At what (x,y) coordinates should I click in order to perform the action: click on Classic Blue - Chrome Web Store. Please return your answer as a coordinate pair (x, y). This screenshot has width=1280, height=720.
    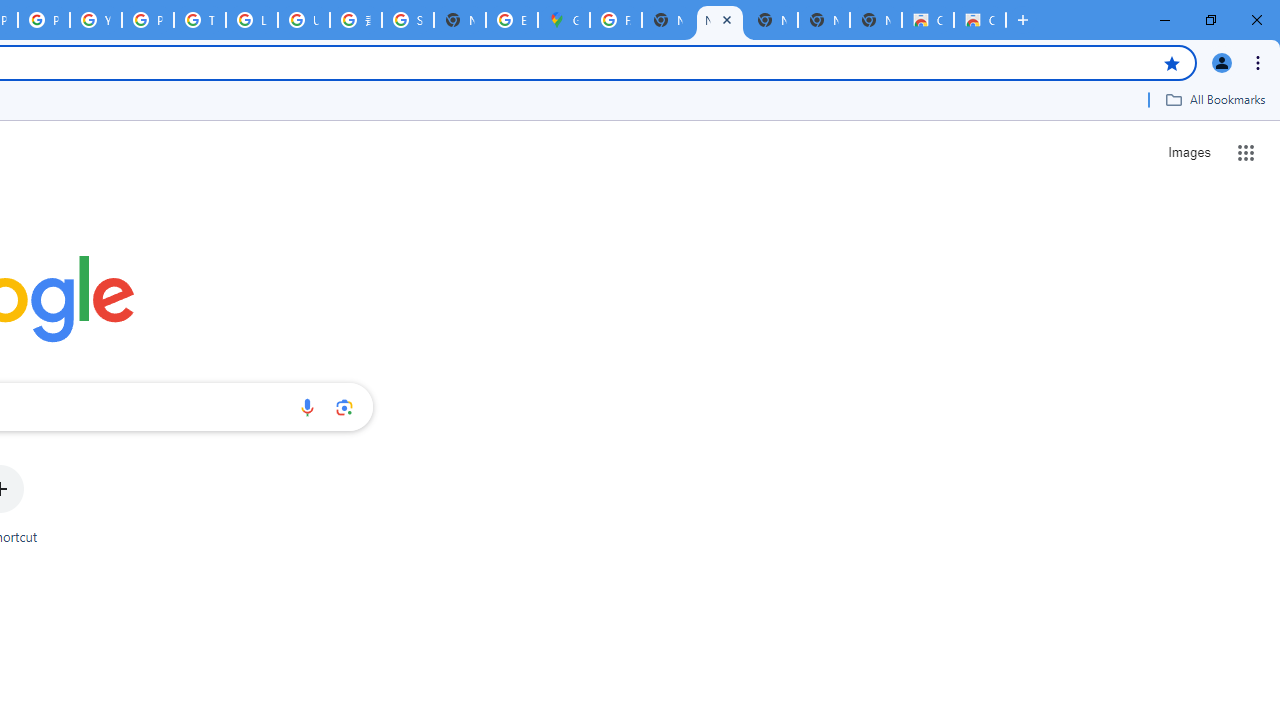
    Looking at the image, I should click on (980, 20).